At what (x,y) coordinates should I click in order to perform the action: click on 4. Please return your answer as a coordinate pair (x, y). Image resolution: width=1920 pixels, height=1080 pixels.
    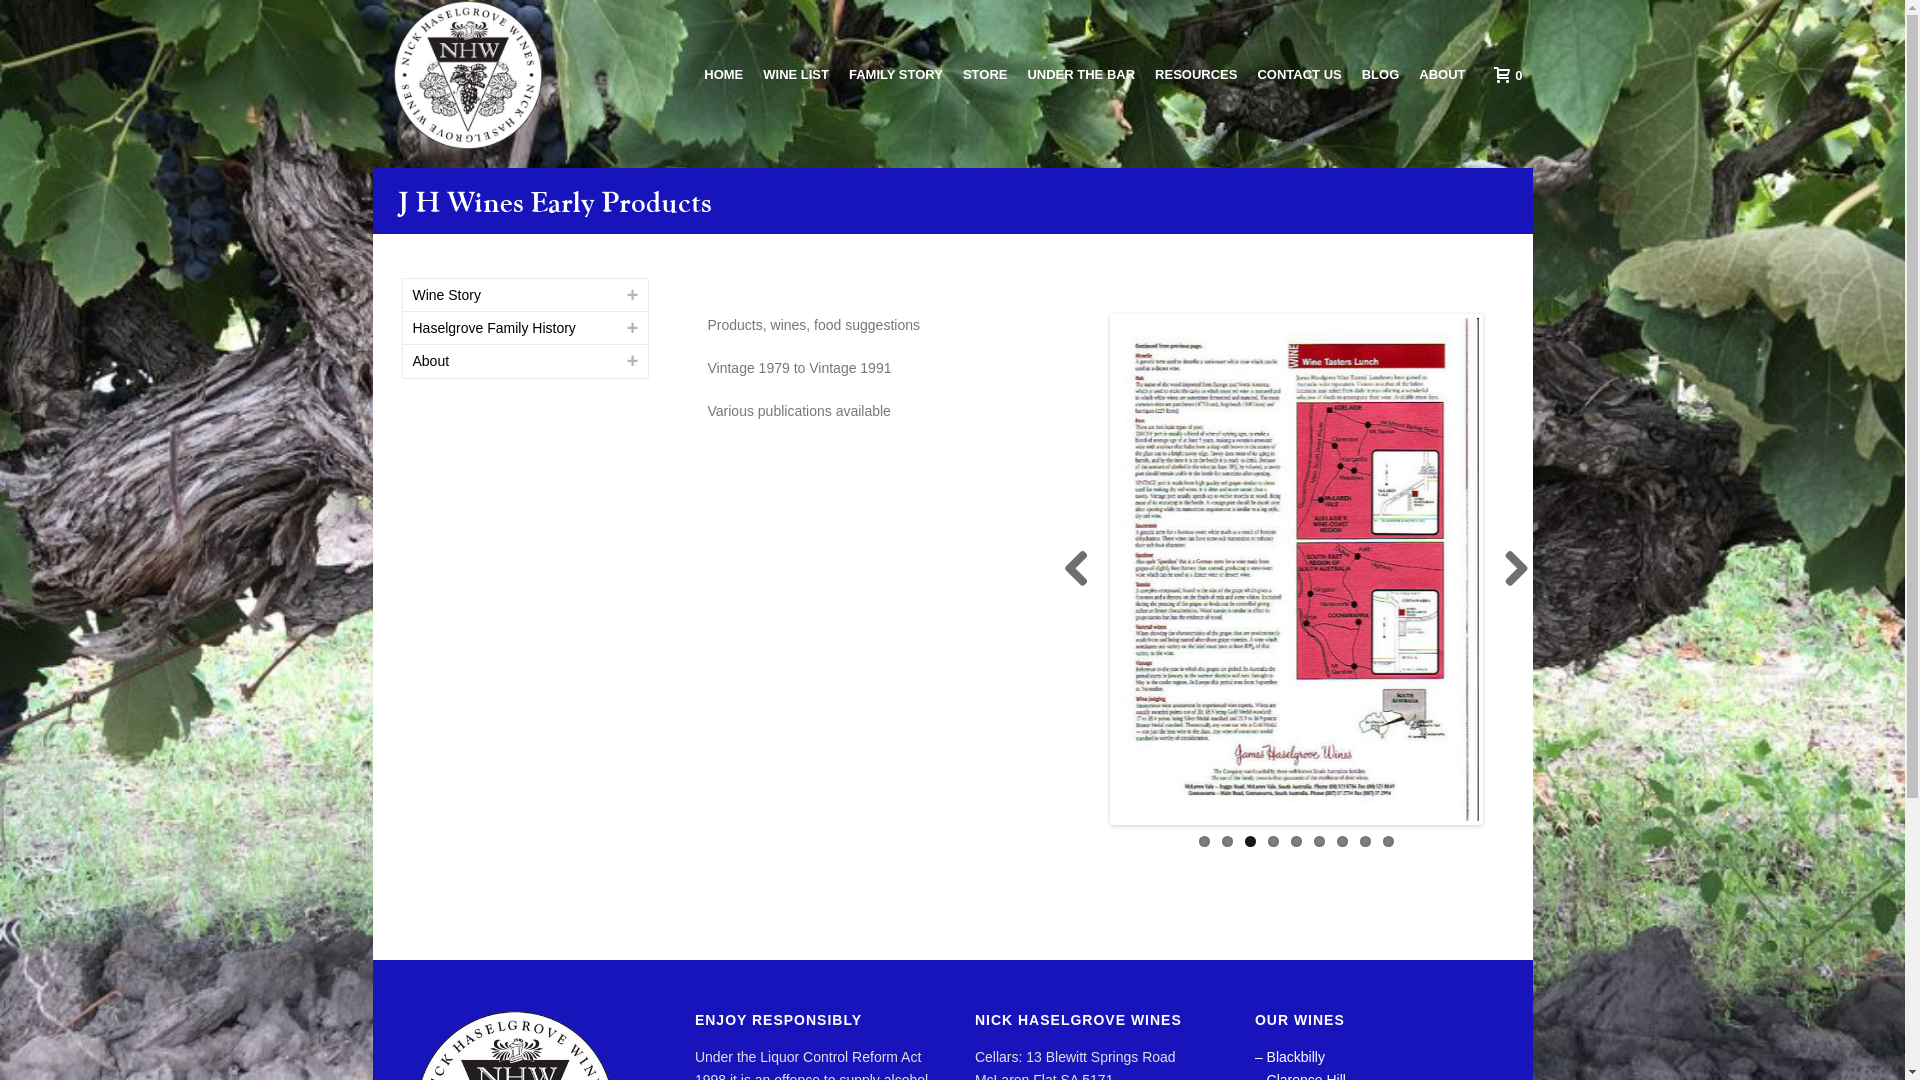
    Looking at the image, I should click on (1274, 842).